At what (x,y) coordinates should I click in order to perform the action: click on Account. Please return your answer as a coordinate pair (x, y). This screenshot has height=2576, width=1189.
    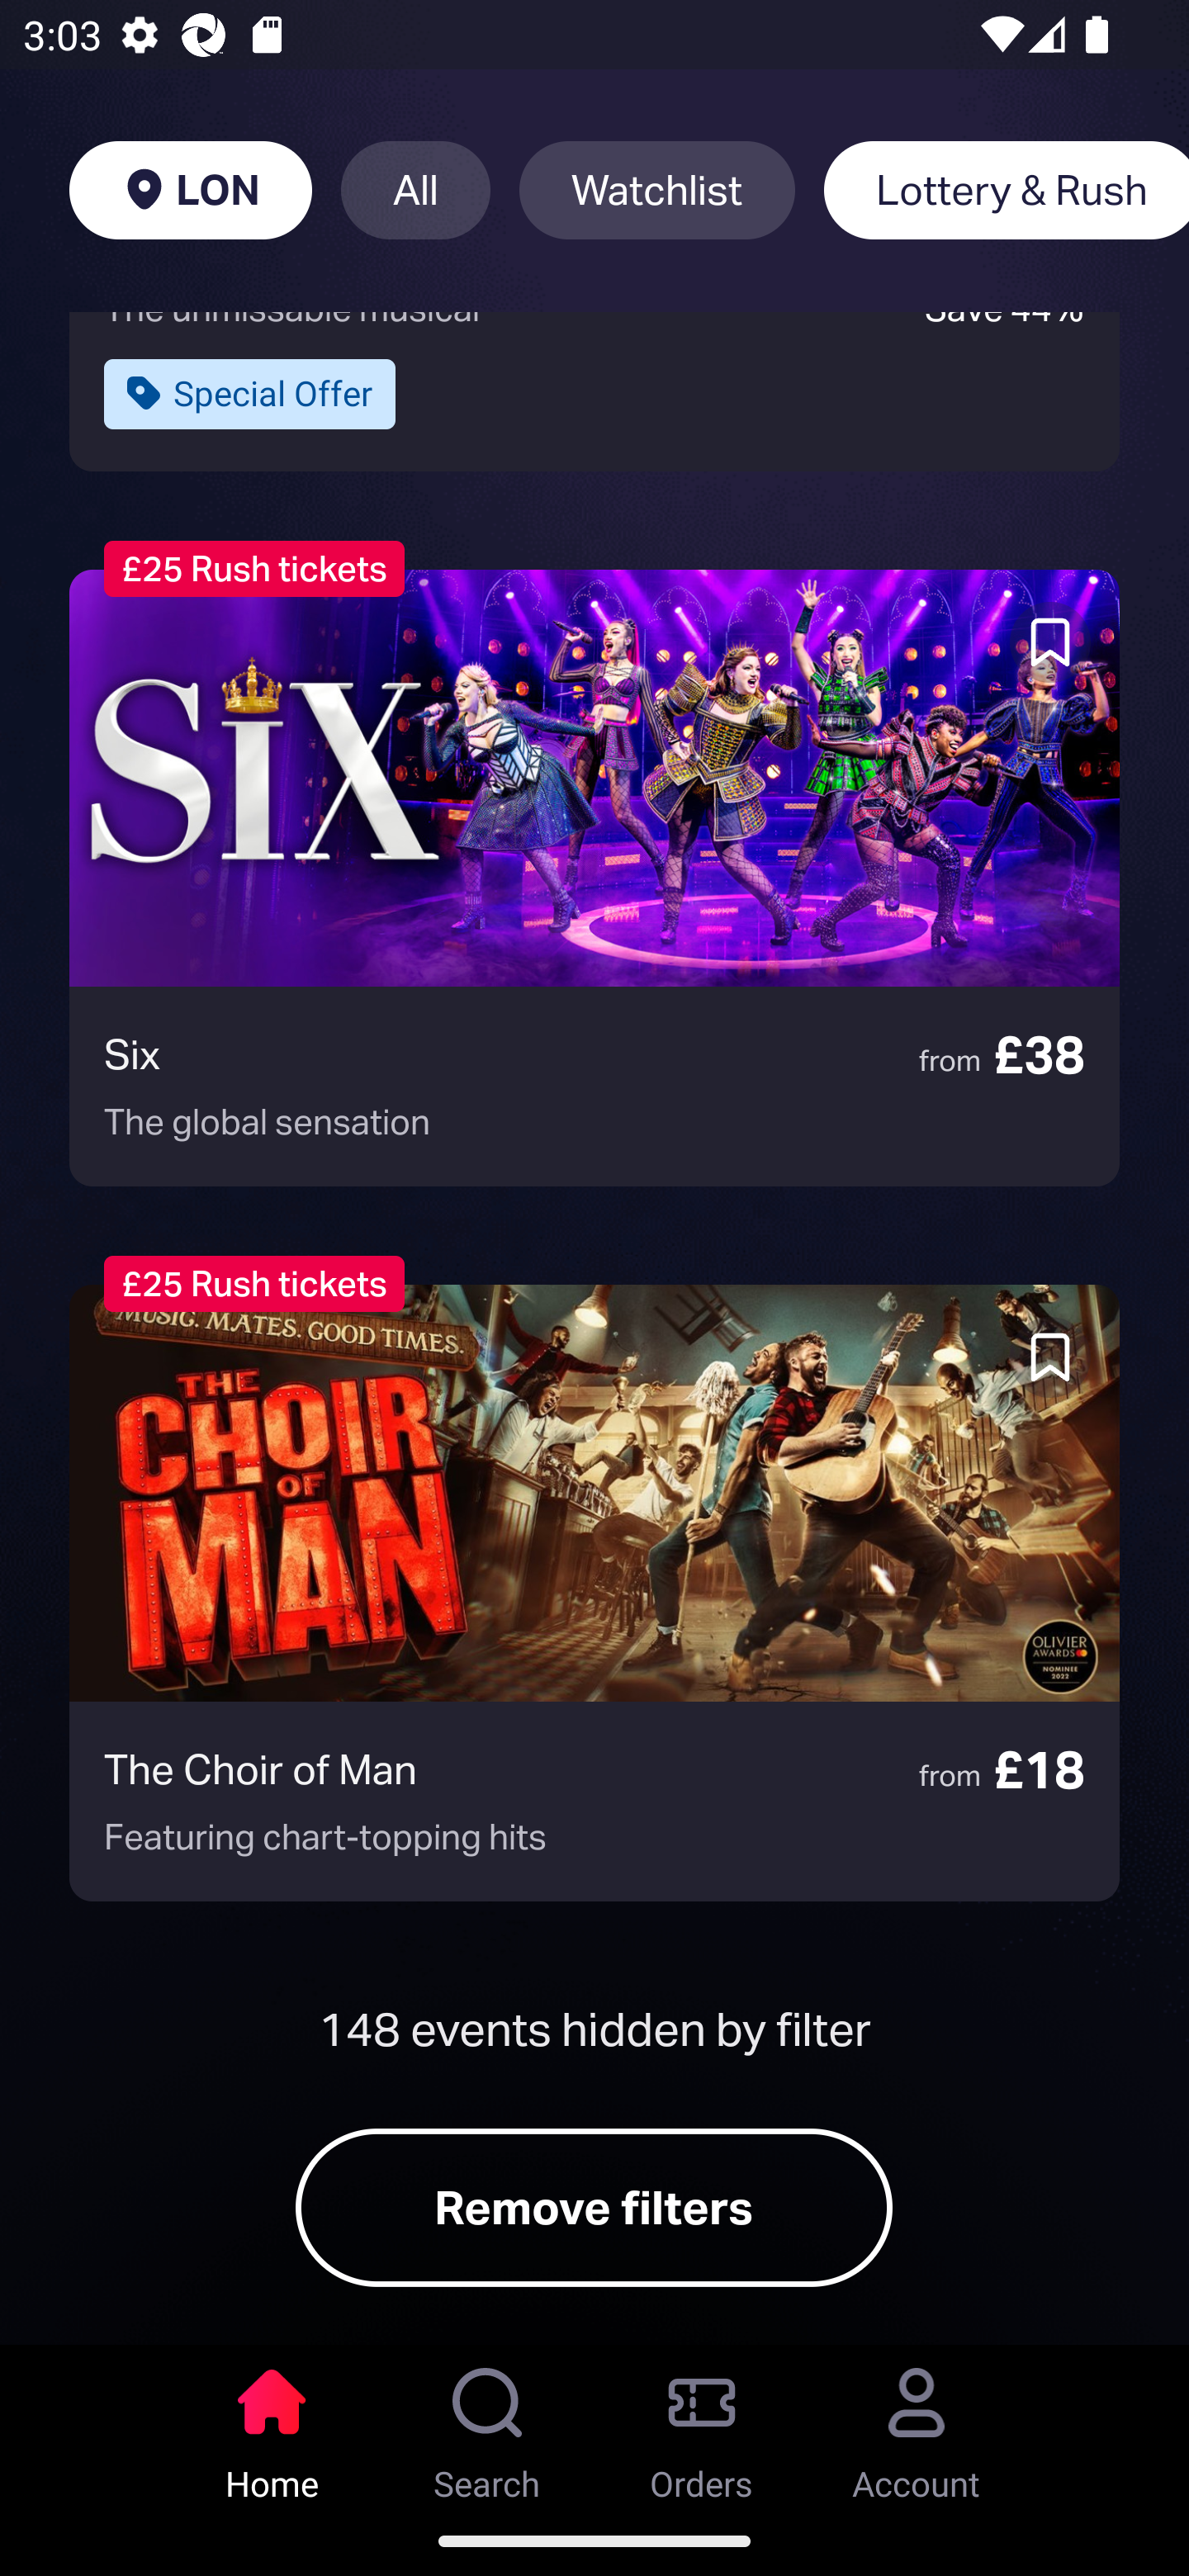
    Looking at the image, I should click on (917, 2425).